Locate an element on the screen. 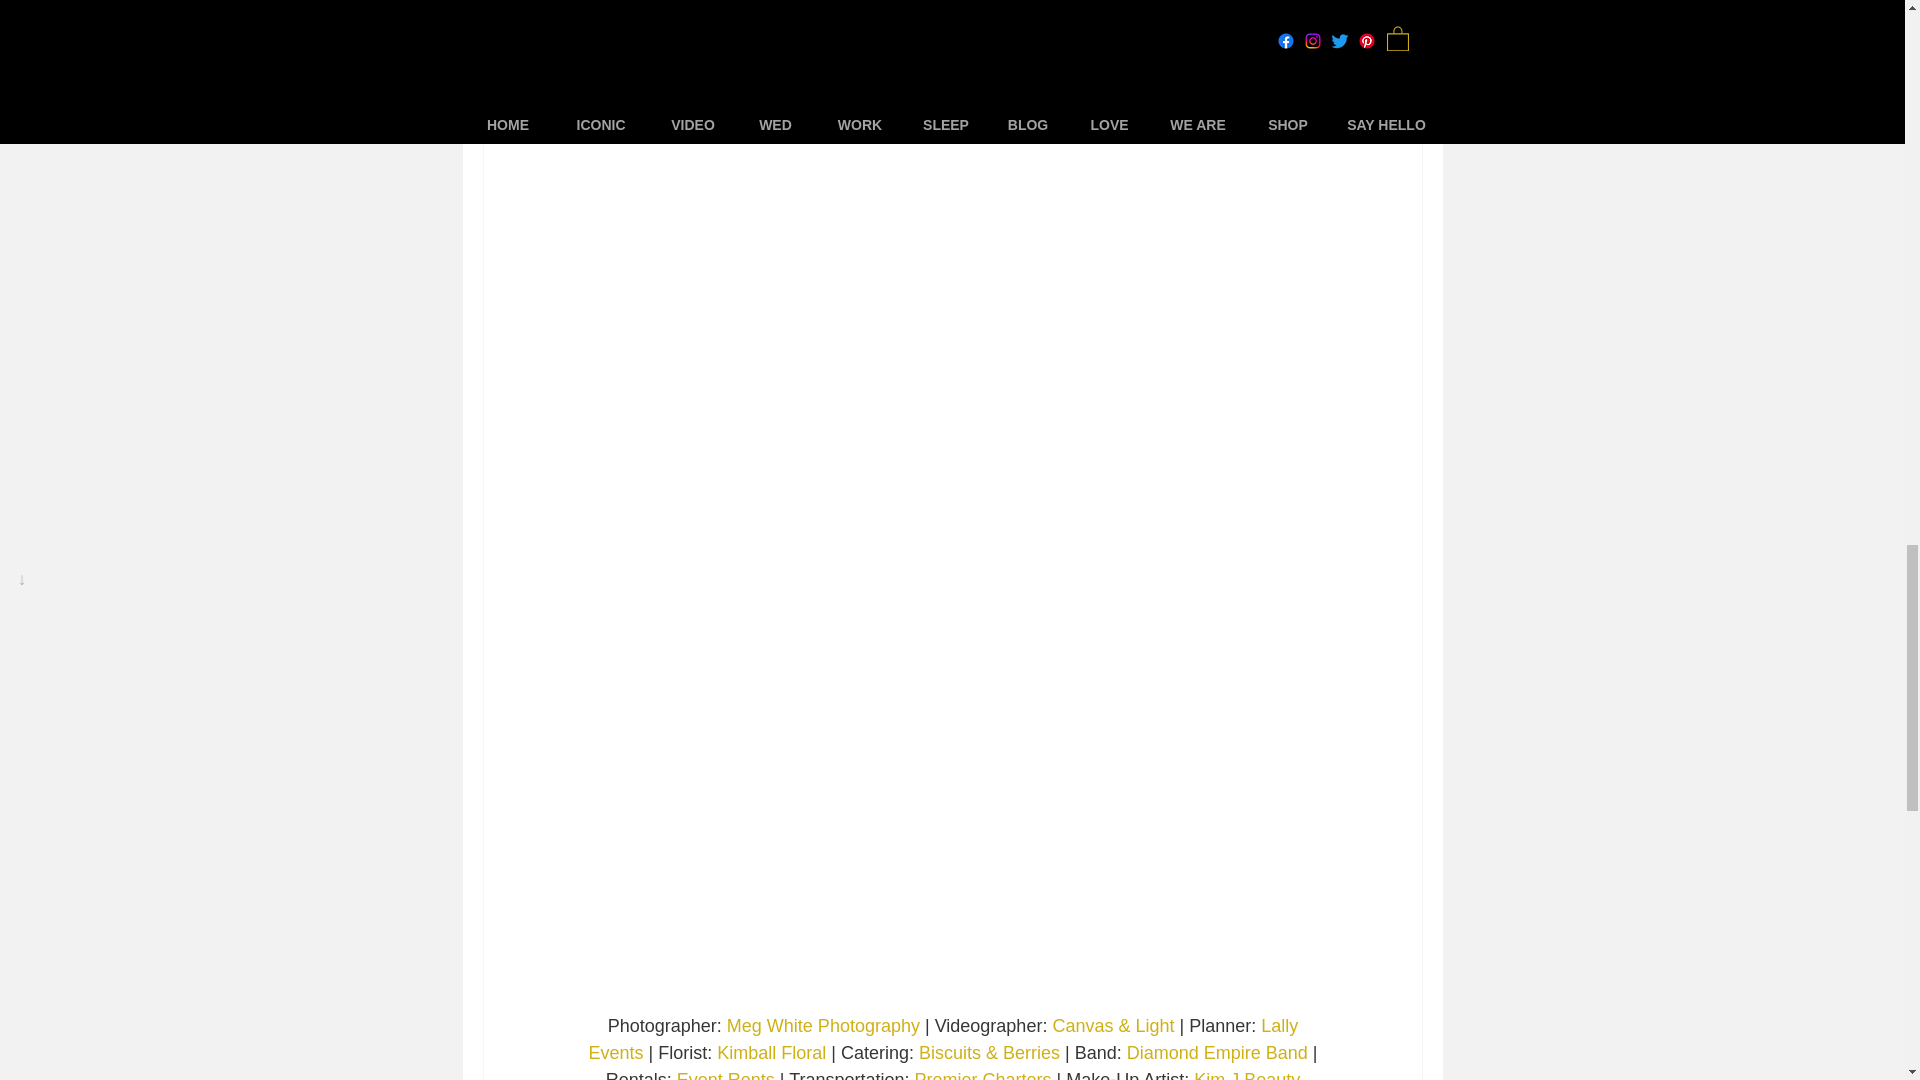  Premier Charters is located at coordinates (982, 1076).